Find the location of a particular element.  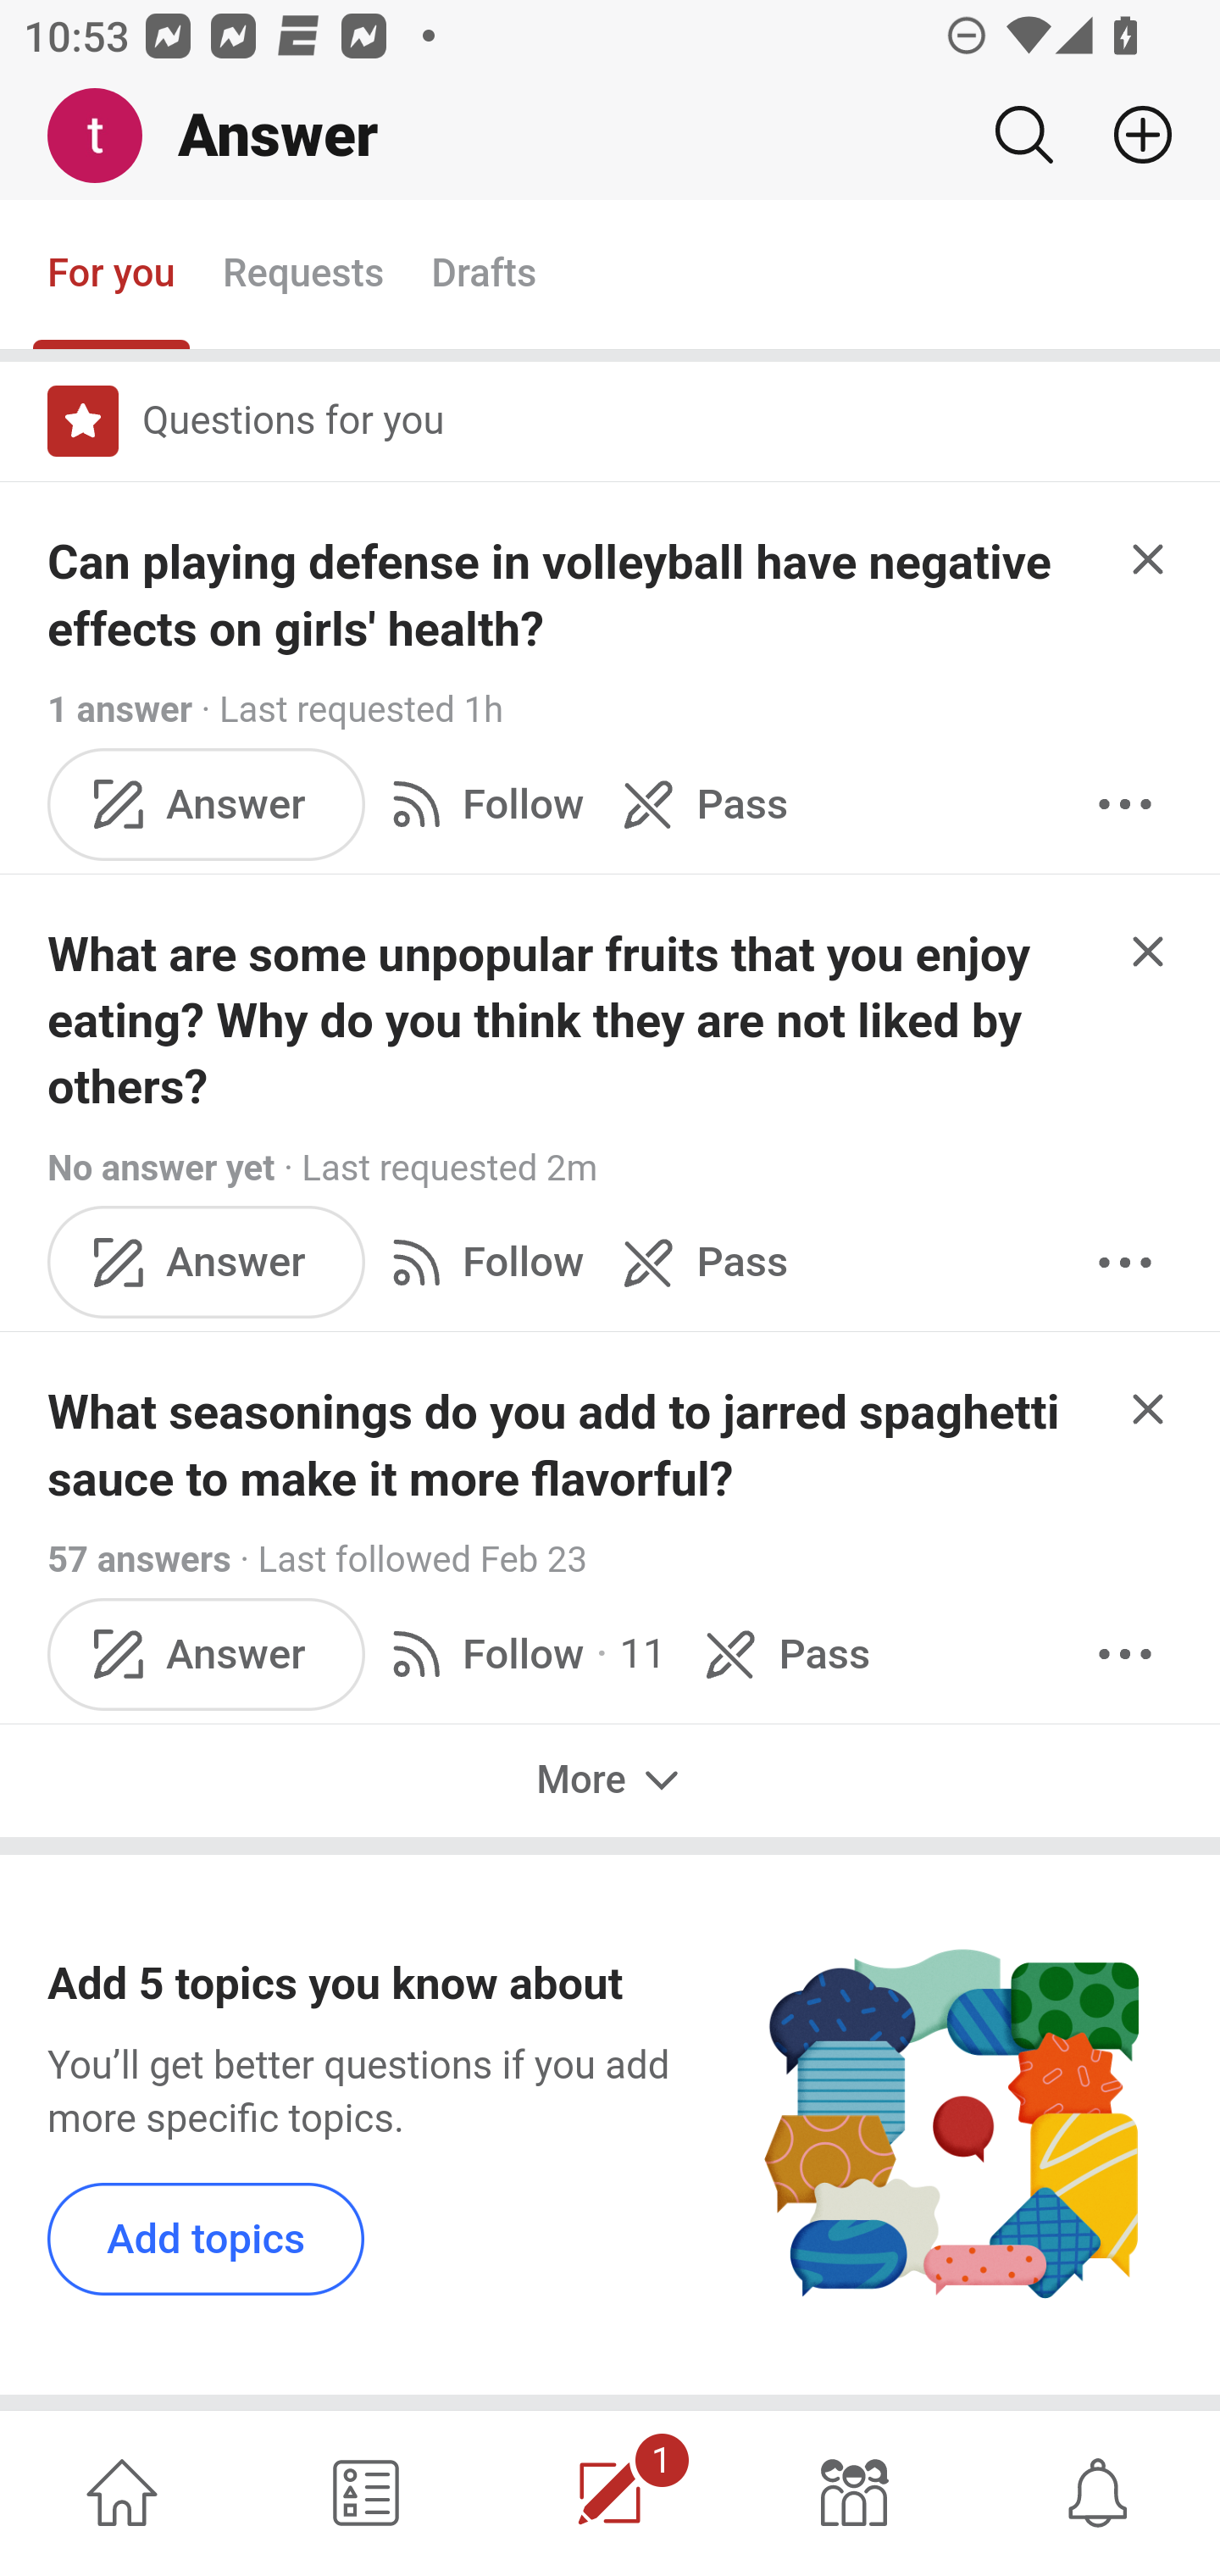

Pass is located at coordinates (781, 1654).